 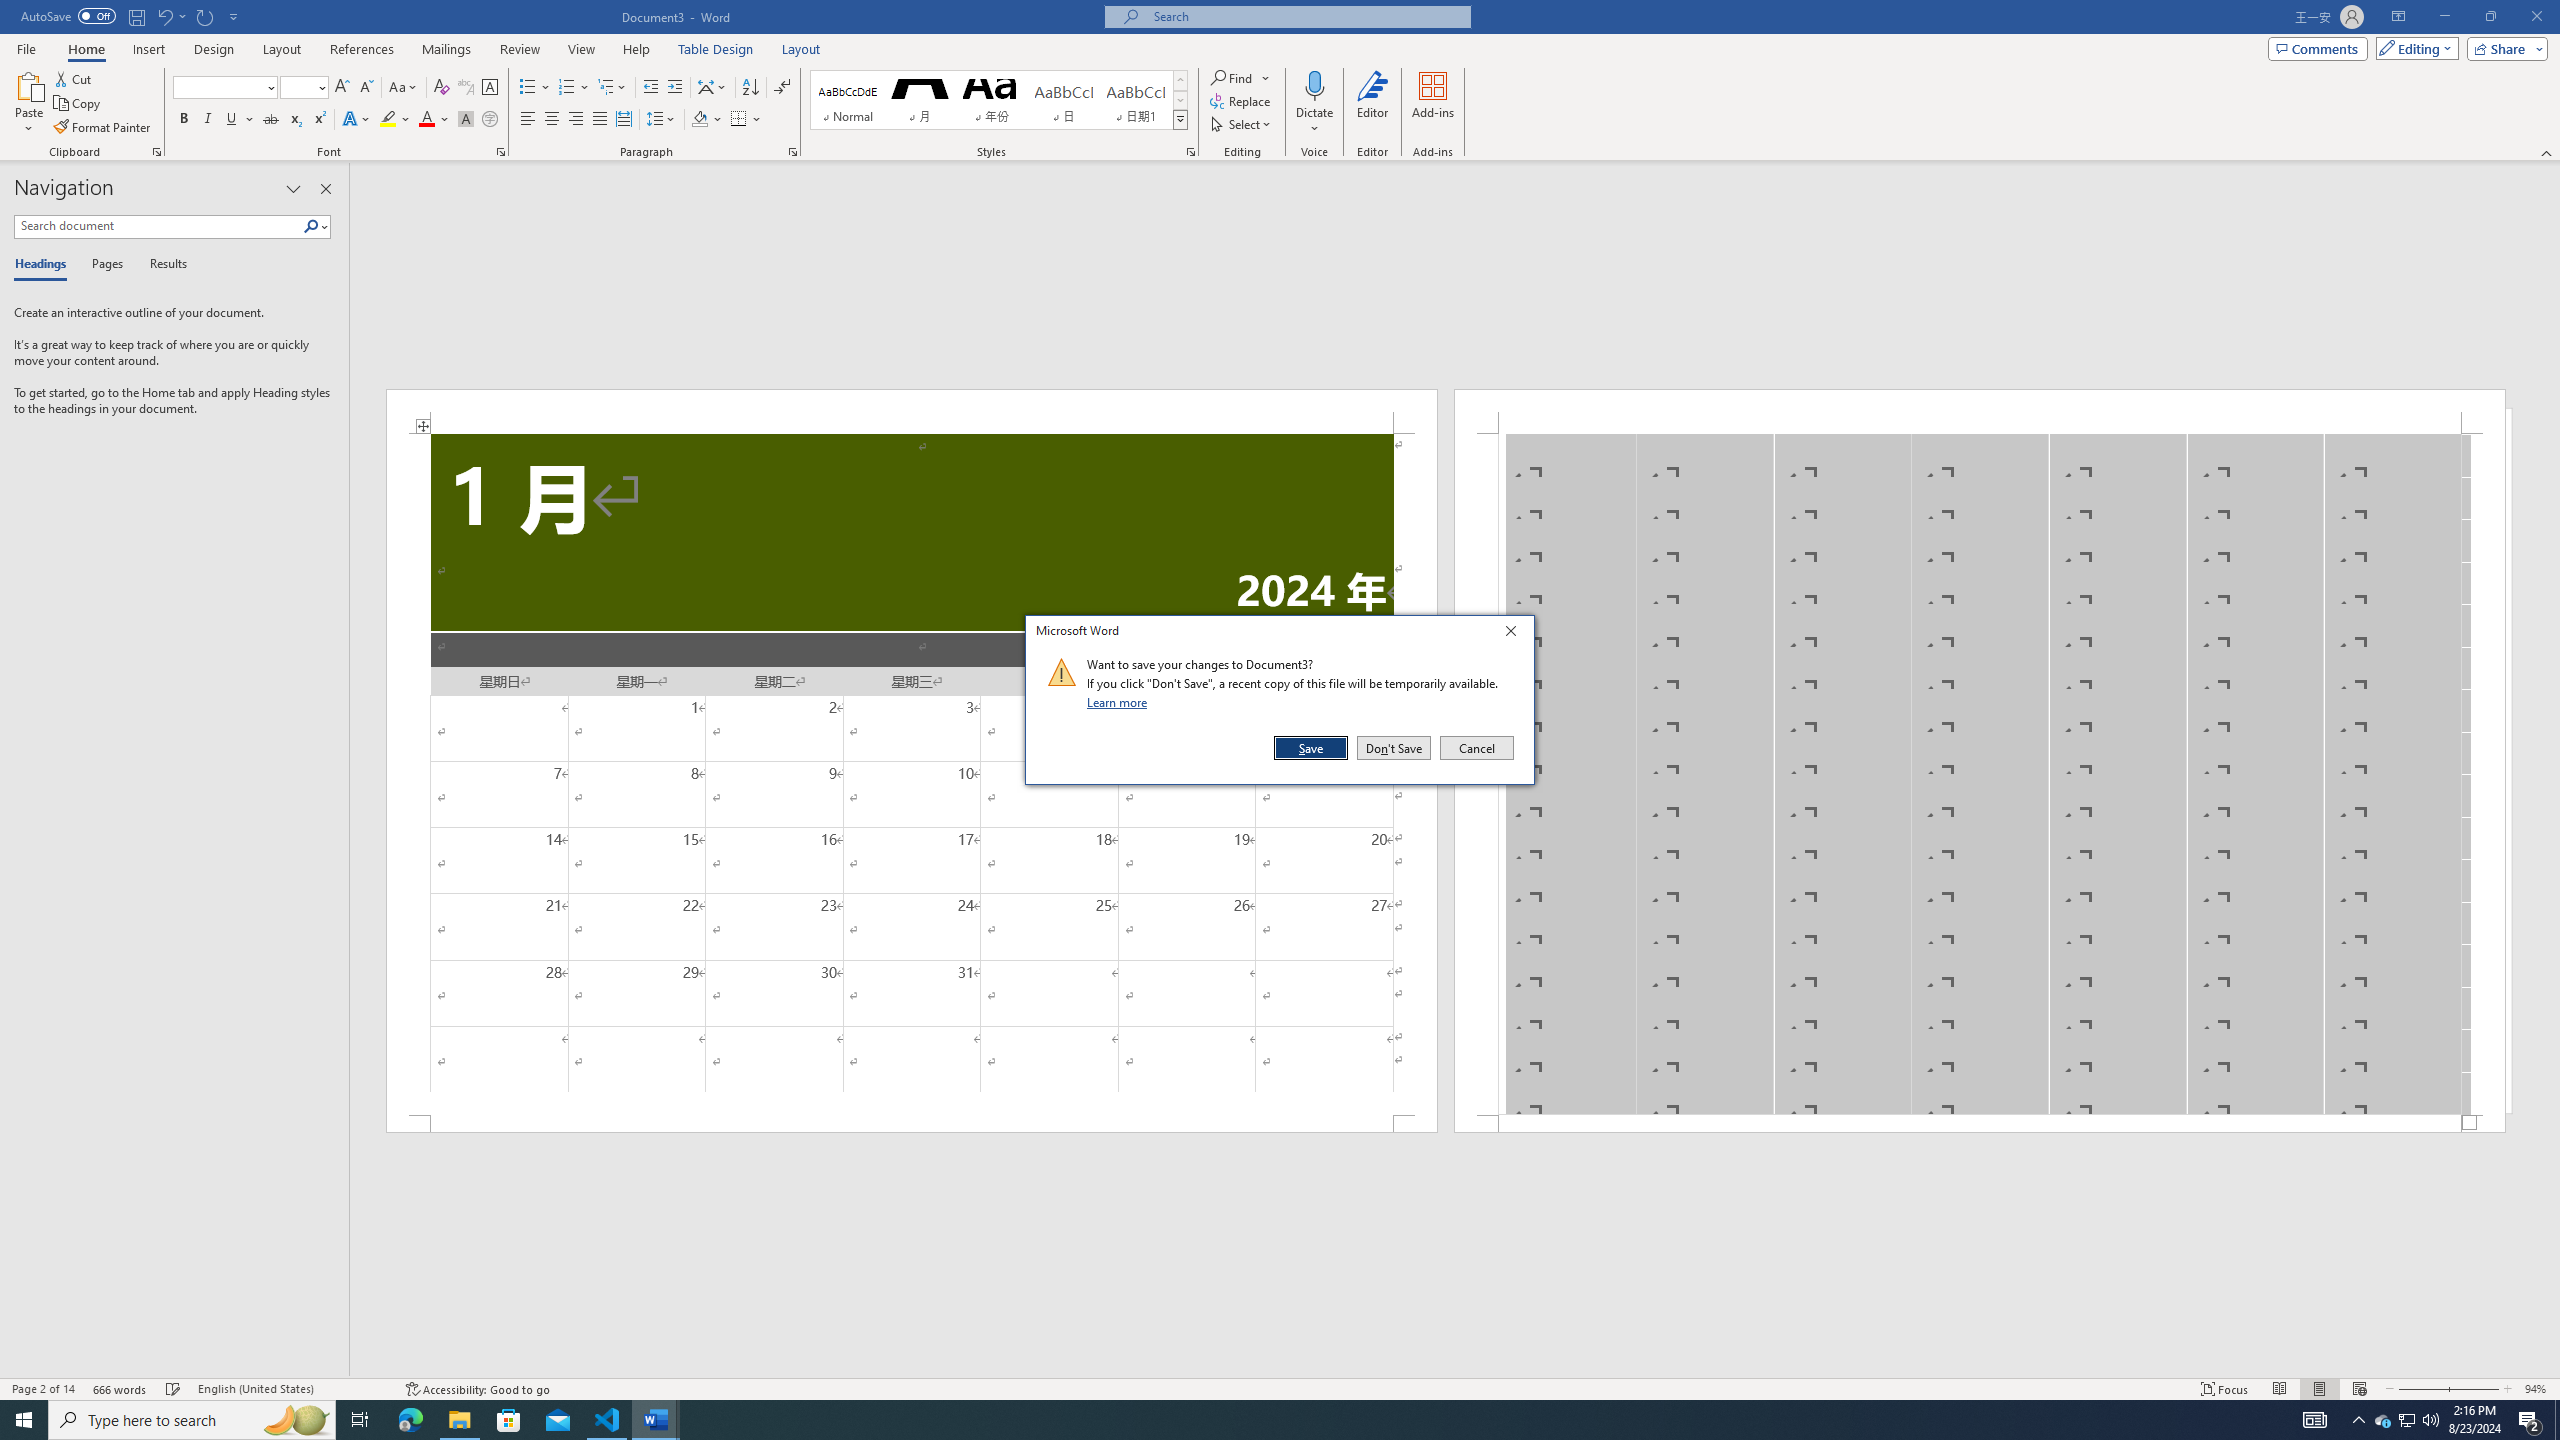 What do you see at coordinates (716, 49) in the screenshot?
I see `Table Design` at bounding box center [716, 49].